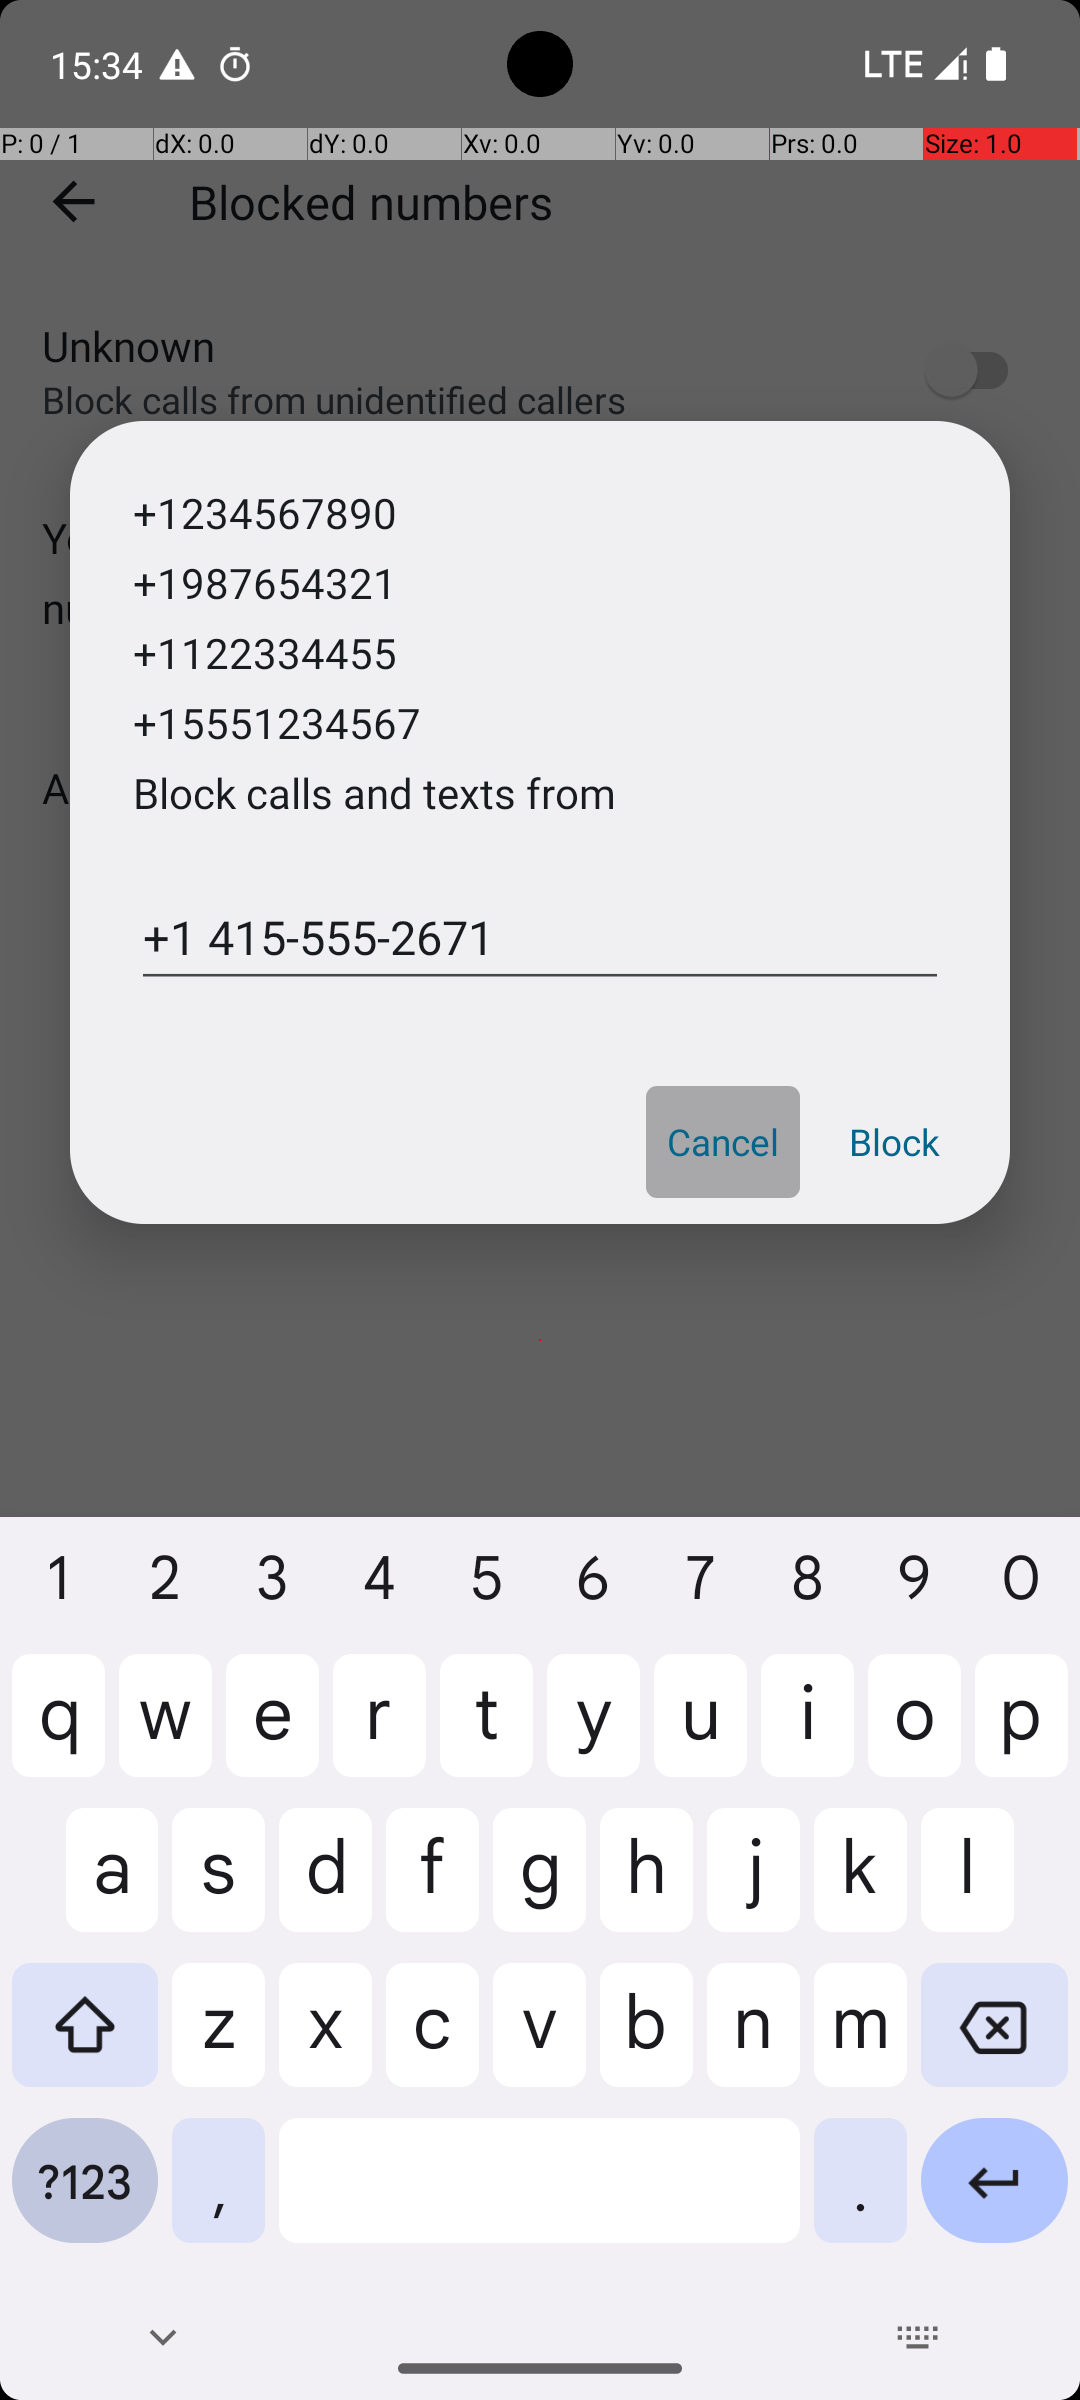 The height and width of the screenshot is (2400, 1080). I want to click on i, so click(808, 1731).